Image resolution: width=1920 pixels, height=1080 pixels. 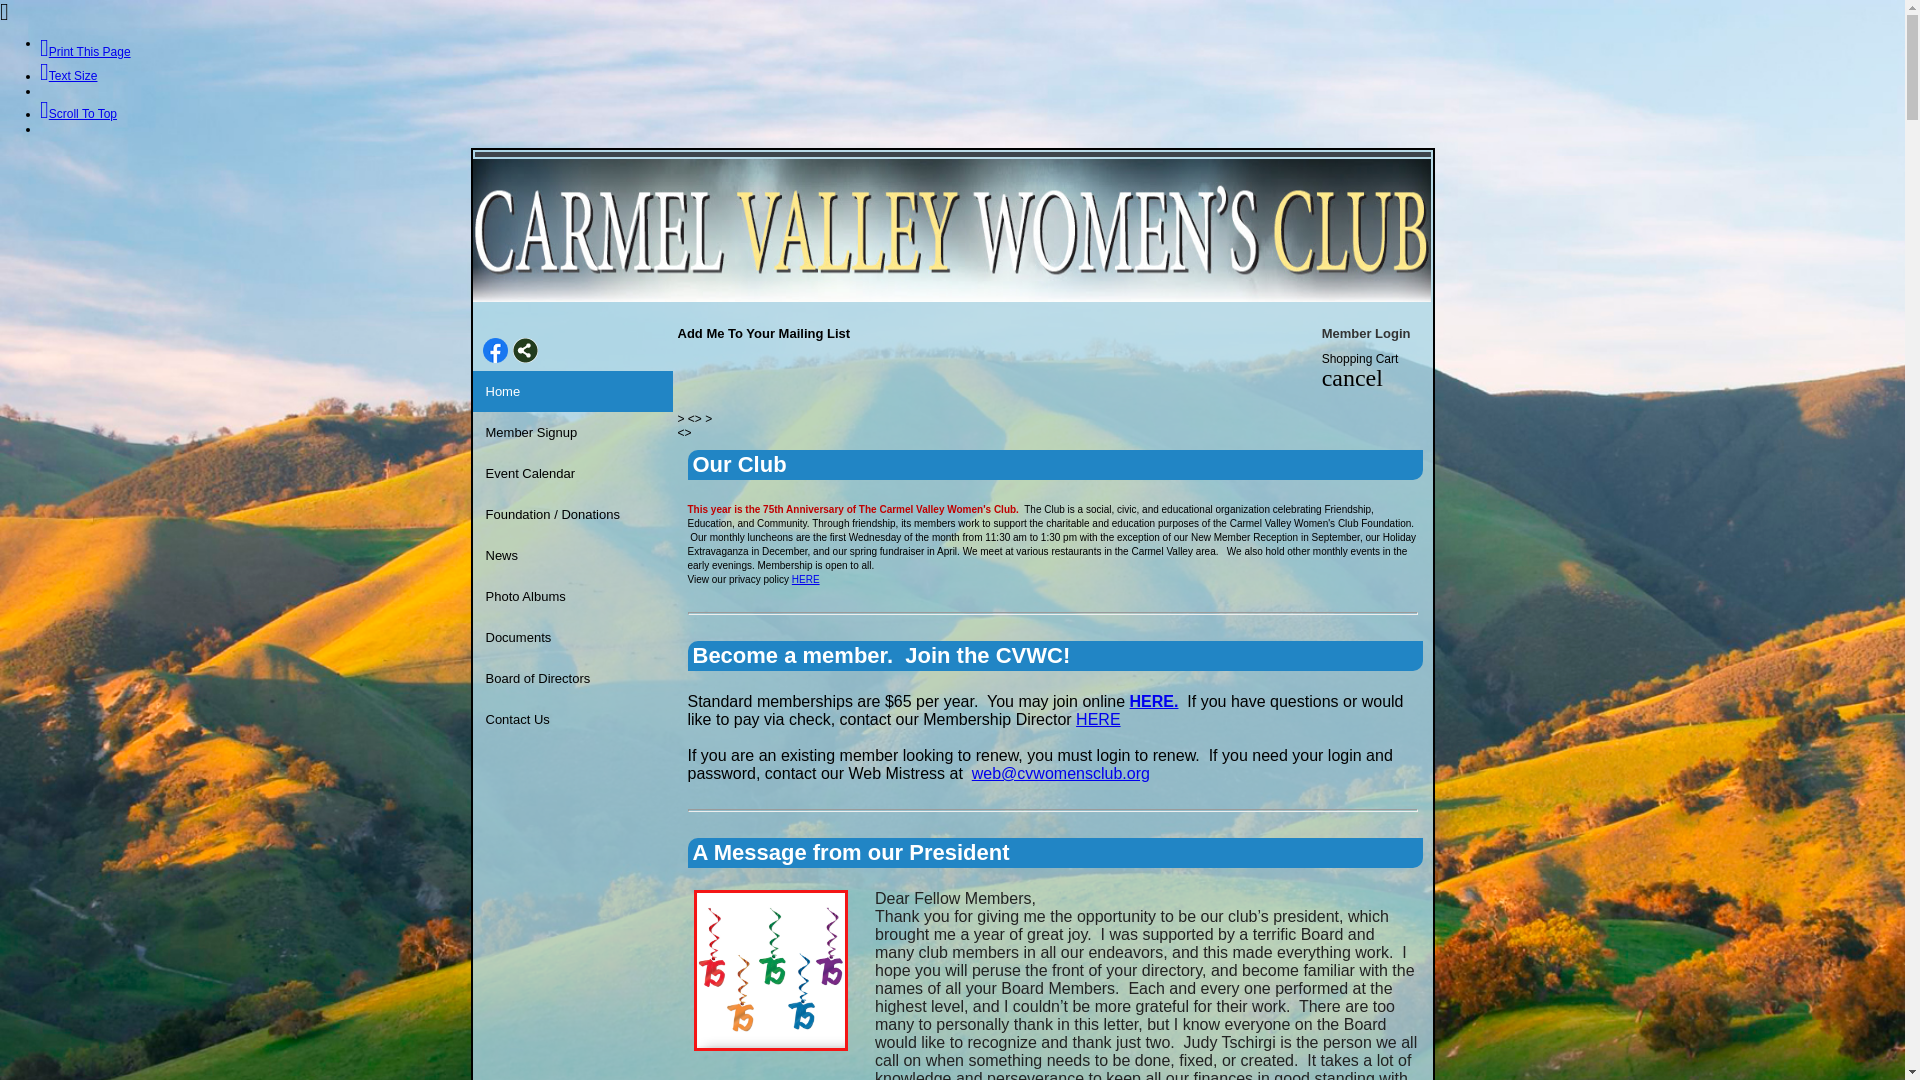 I want to click on Documents, so click(x=573, y=636).